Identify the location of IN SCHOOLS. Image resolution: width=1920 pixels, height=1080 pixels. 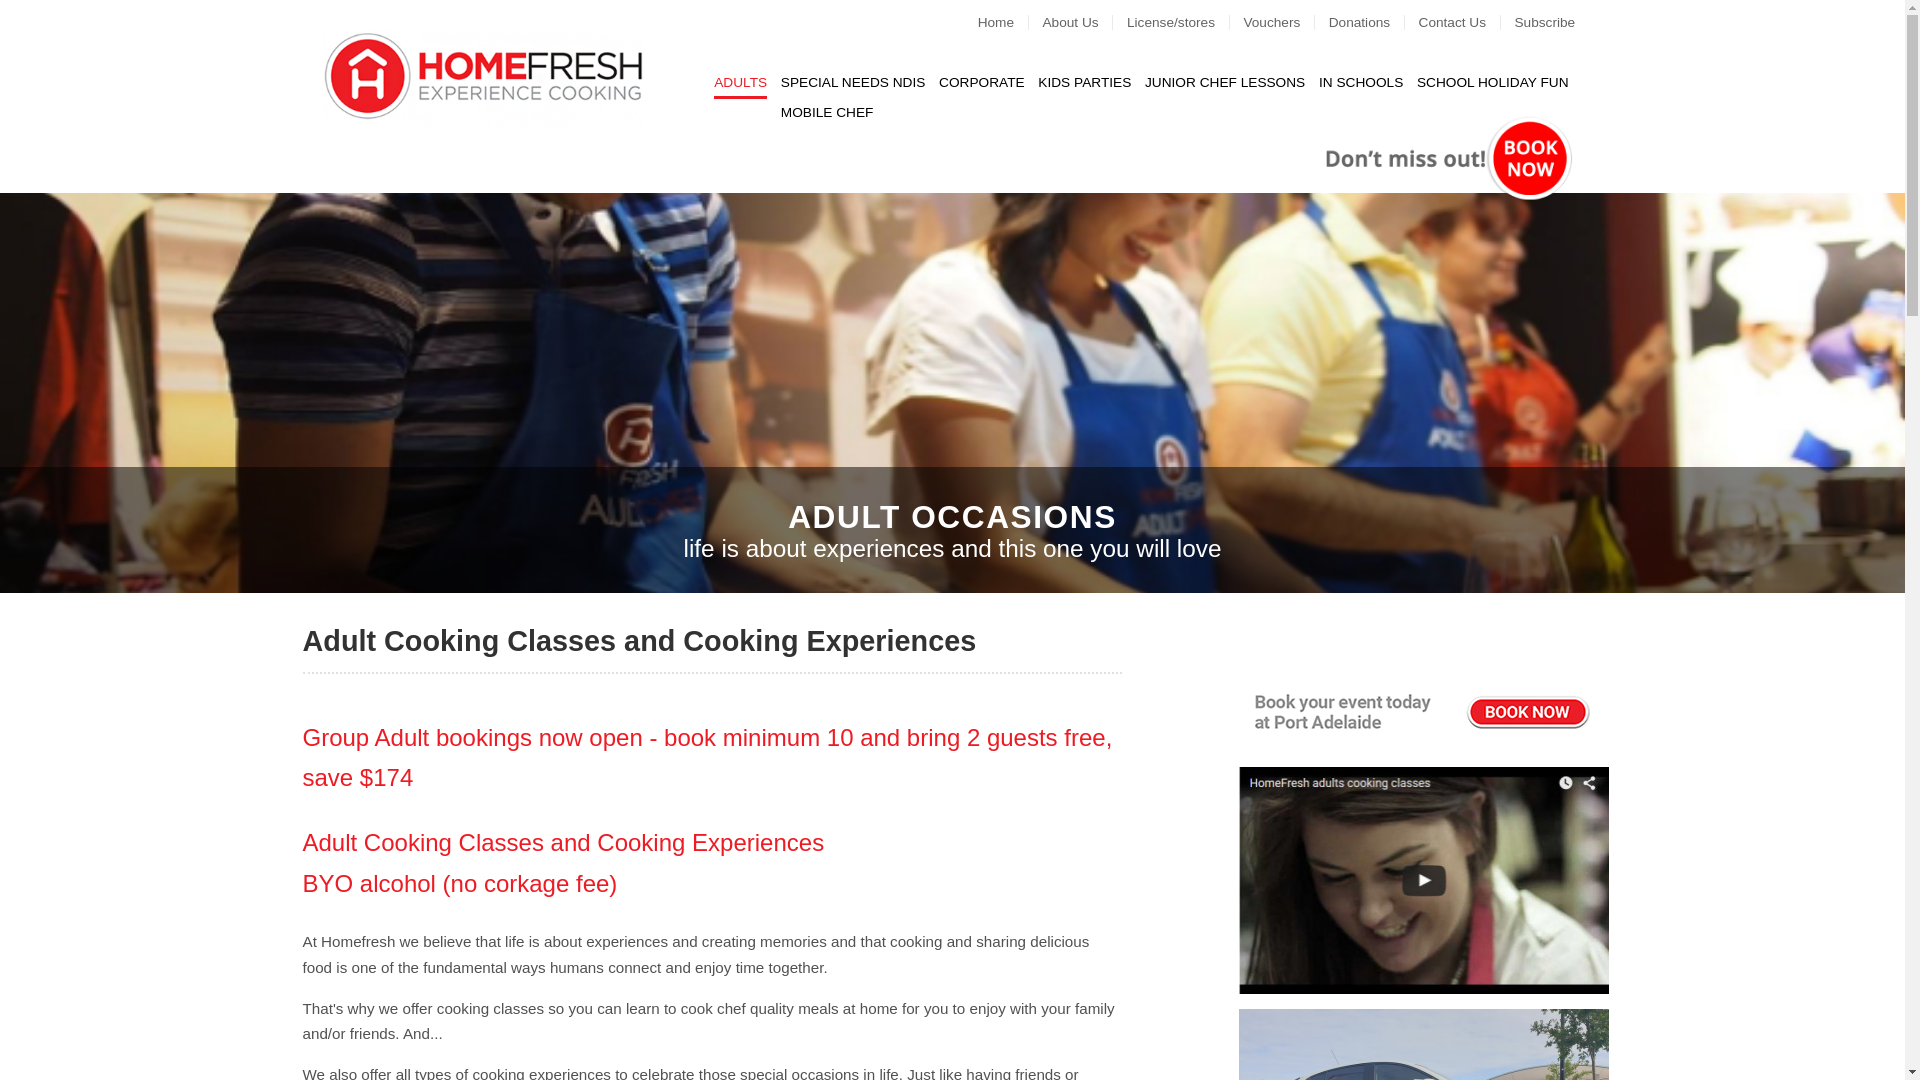
(1361, 82).